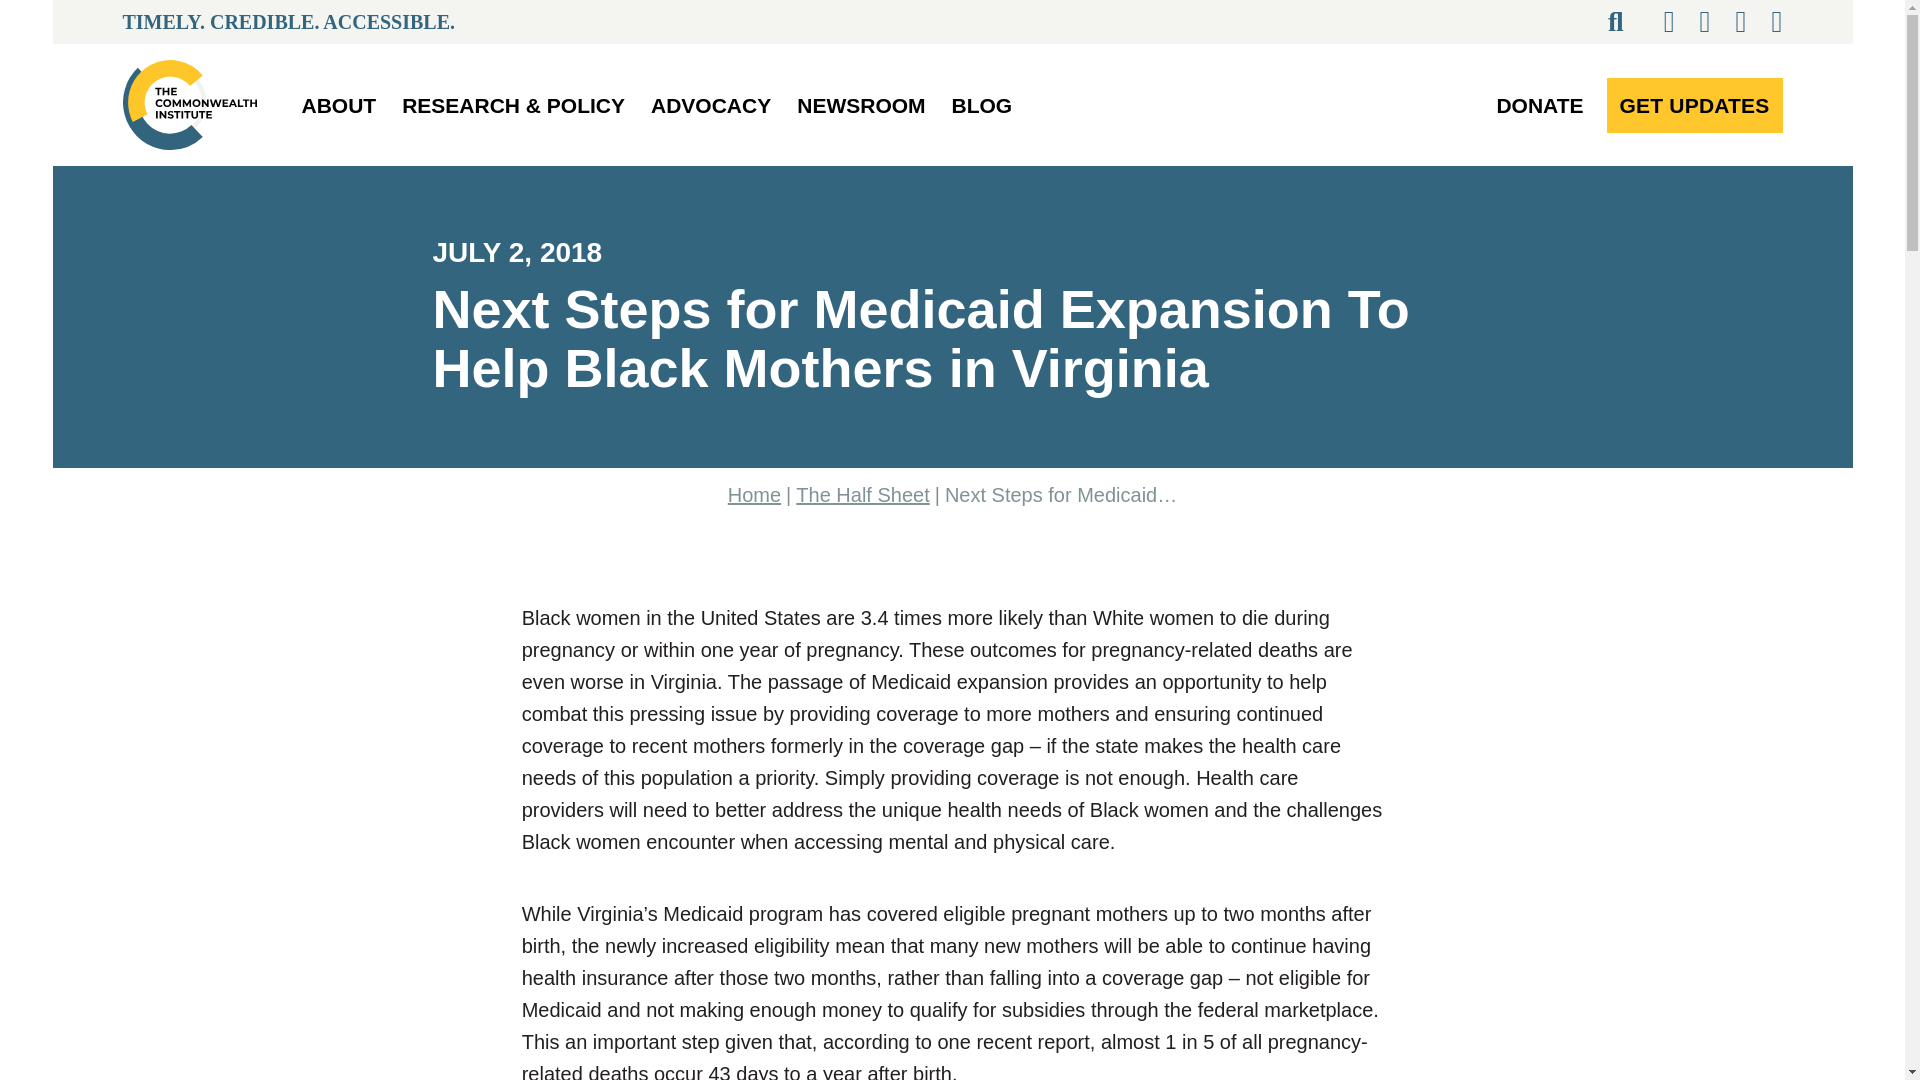 The height and width of the screenshot is (1080, 1920). I want to click on BLOG, so click(982, 104).